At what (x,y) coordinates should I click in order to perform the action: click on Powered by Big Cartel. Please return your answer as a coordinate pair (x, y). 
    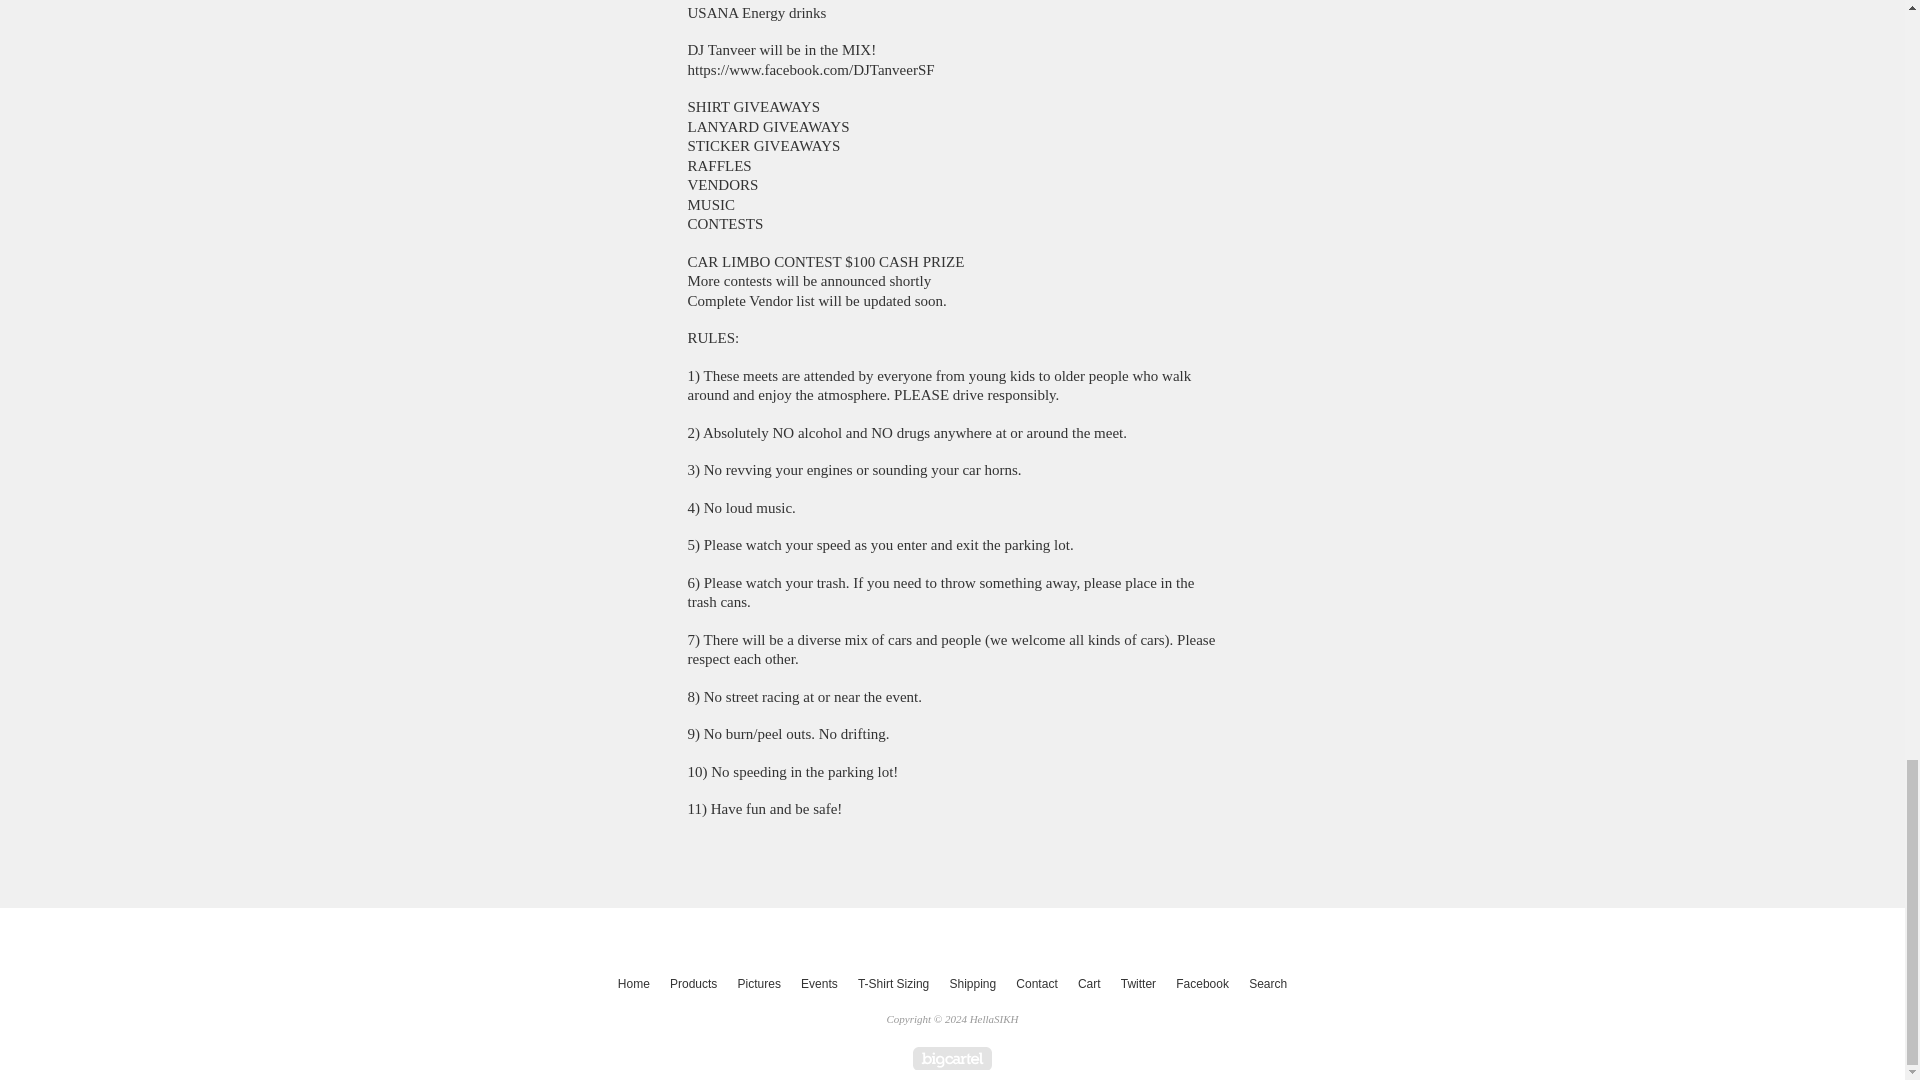
    Looking at the image, I should click on (952, 1058).